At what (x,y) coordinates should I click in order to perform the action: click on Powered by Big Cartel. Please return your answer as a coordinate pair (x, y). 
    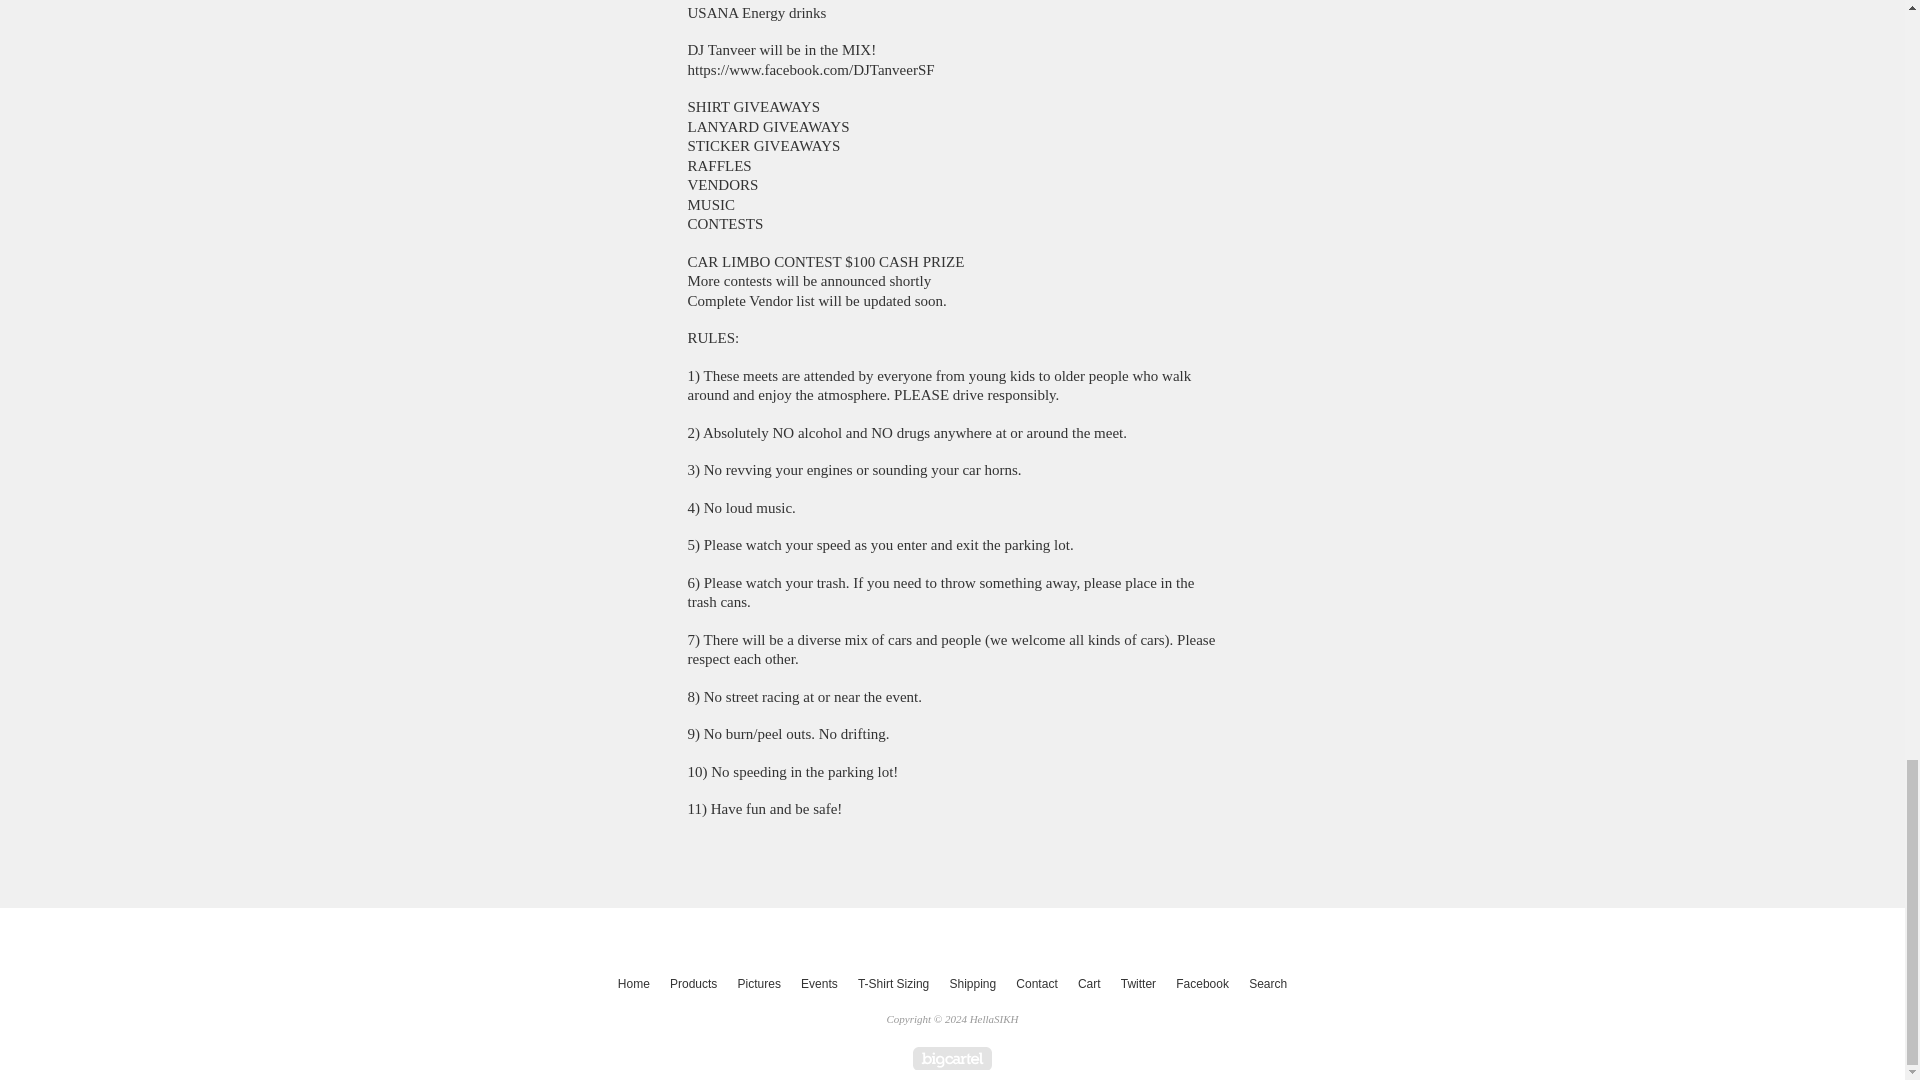
    Looking at the image, I should click on (952, 1058).